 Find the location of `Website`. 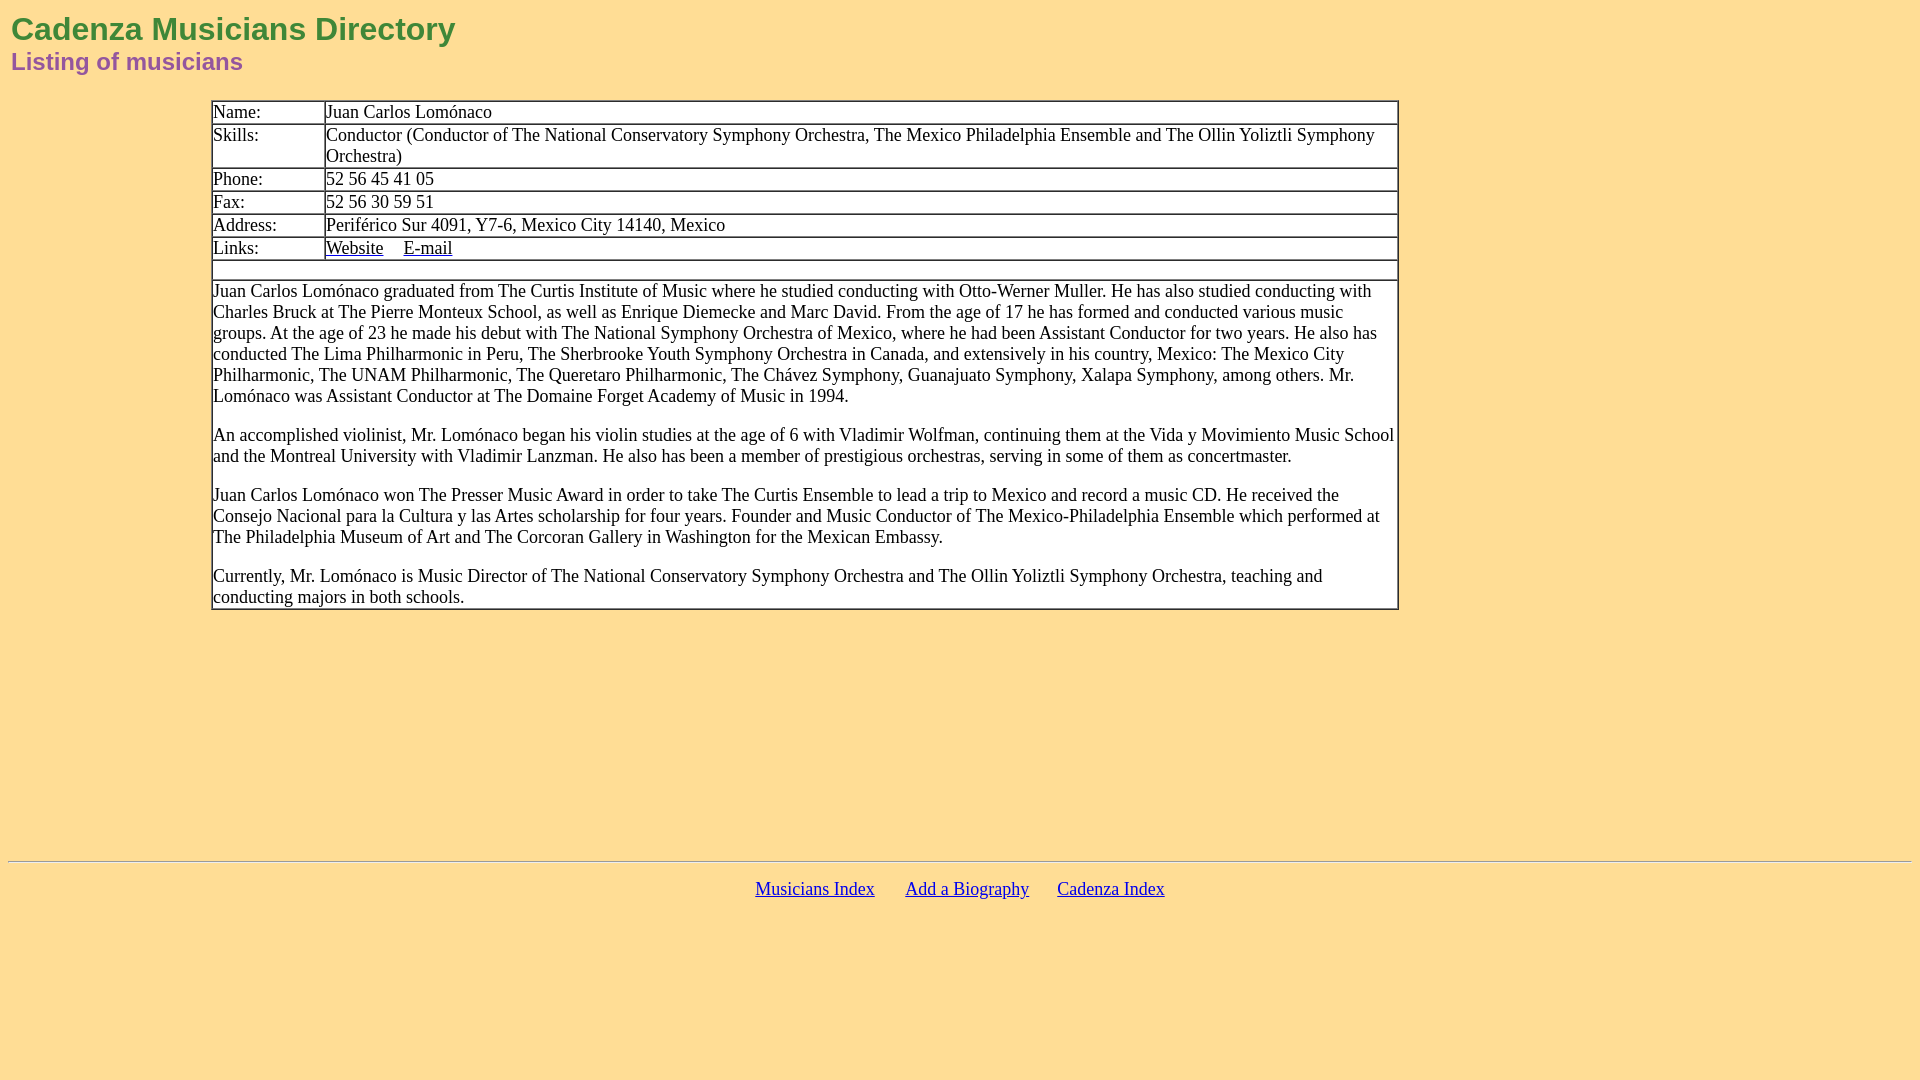

Website is located at coordinates (355, 248).